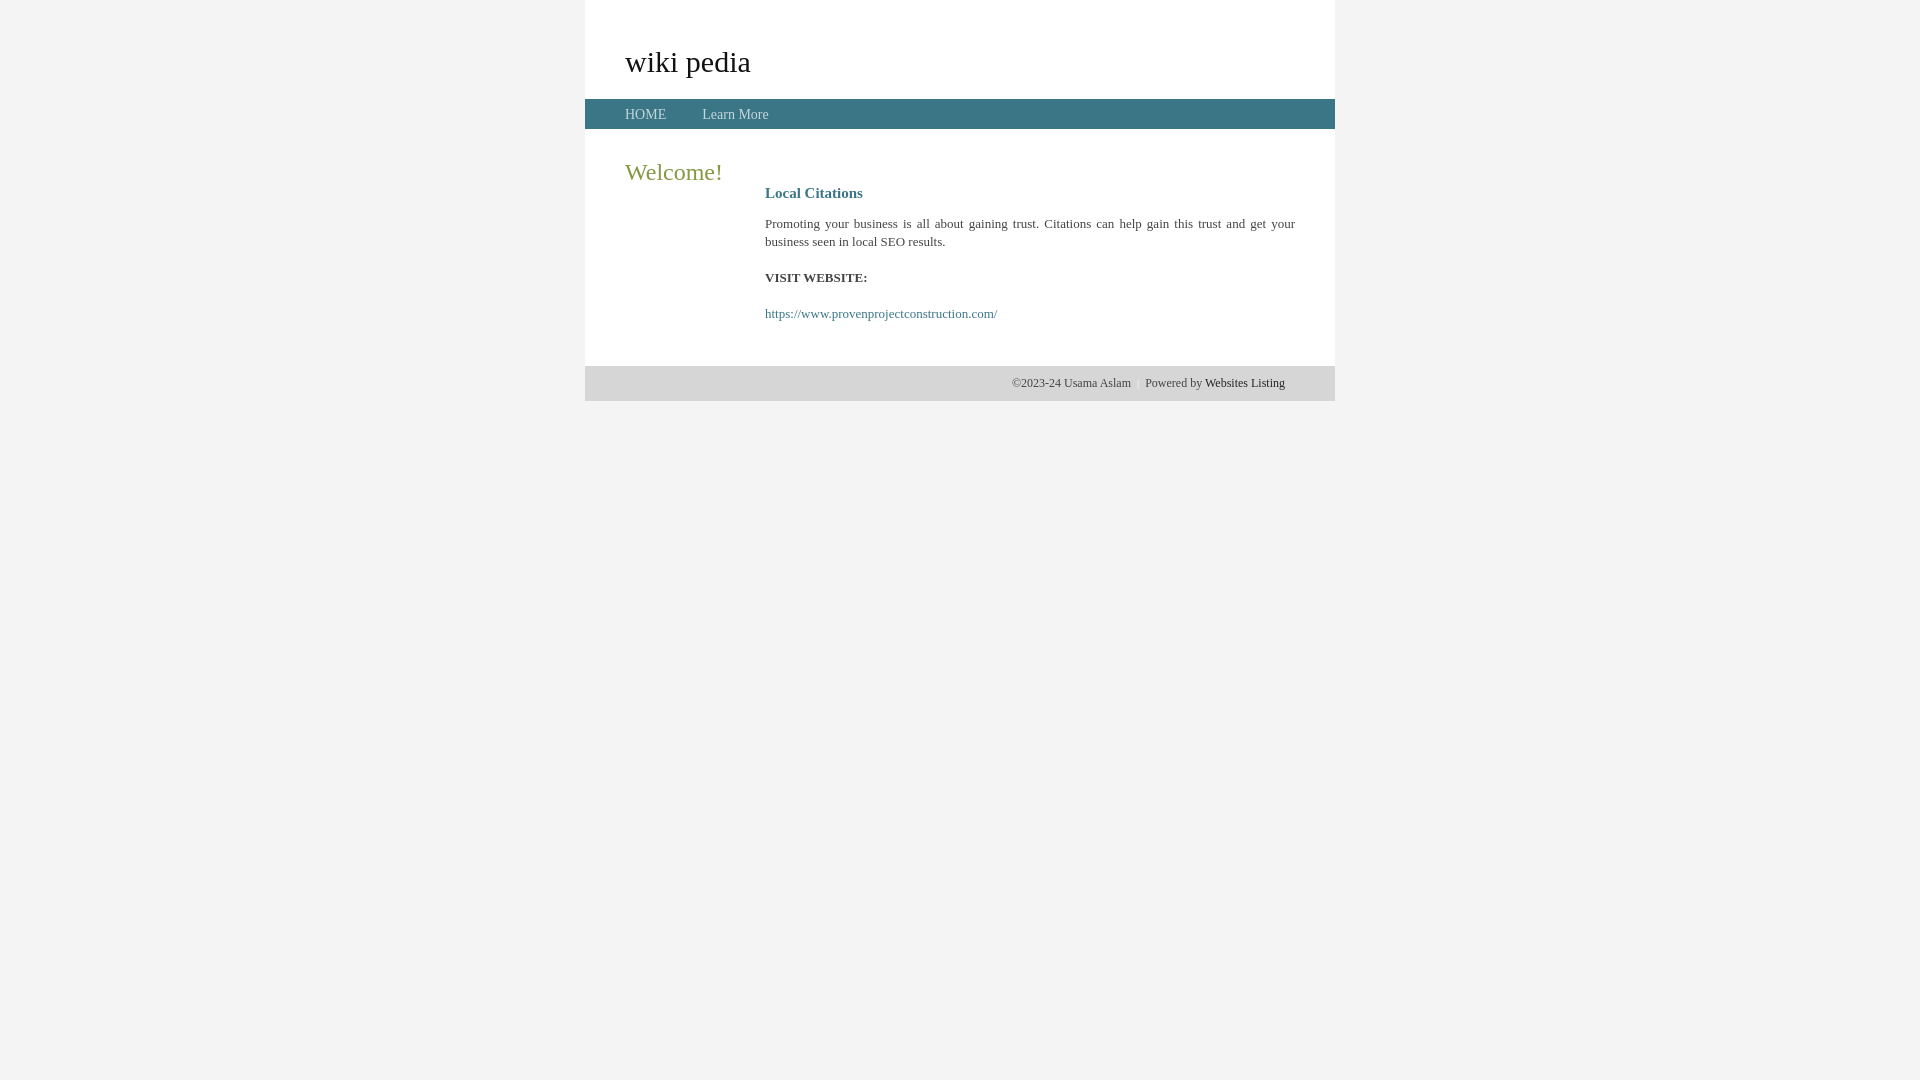 The width and height of the screenshot is (1920, 1080). I want to click on Websites Listing, so click(1245, 383).